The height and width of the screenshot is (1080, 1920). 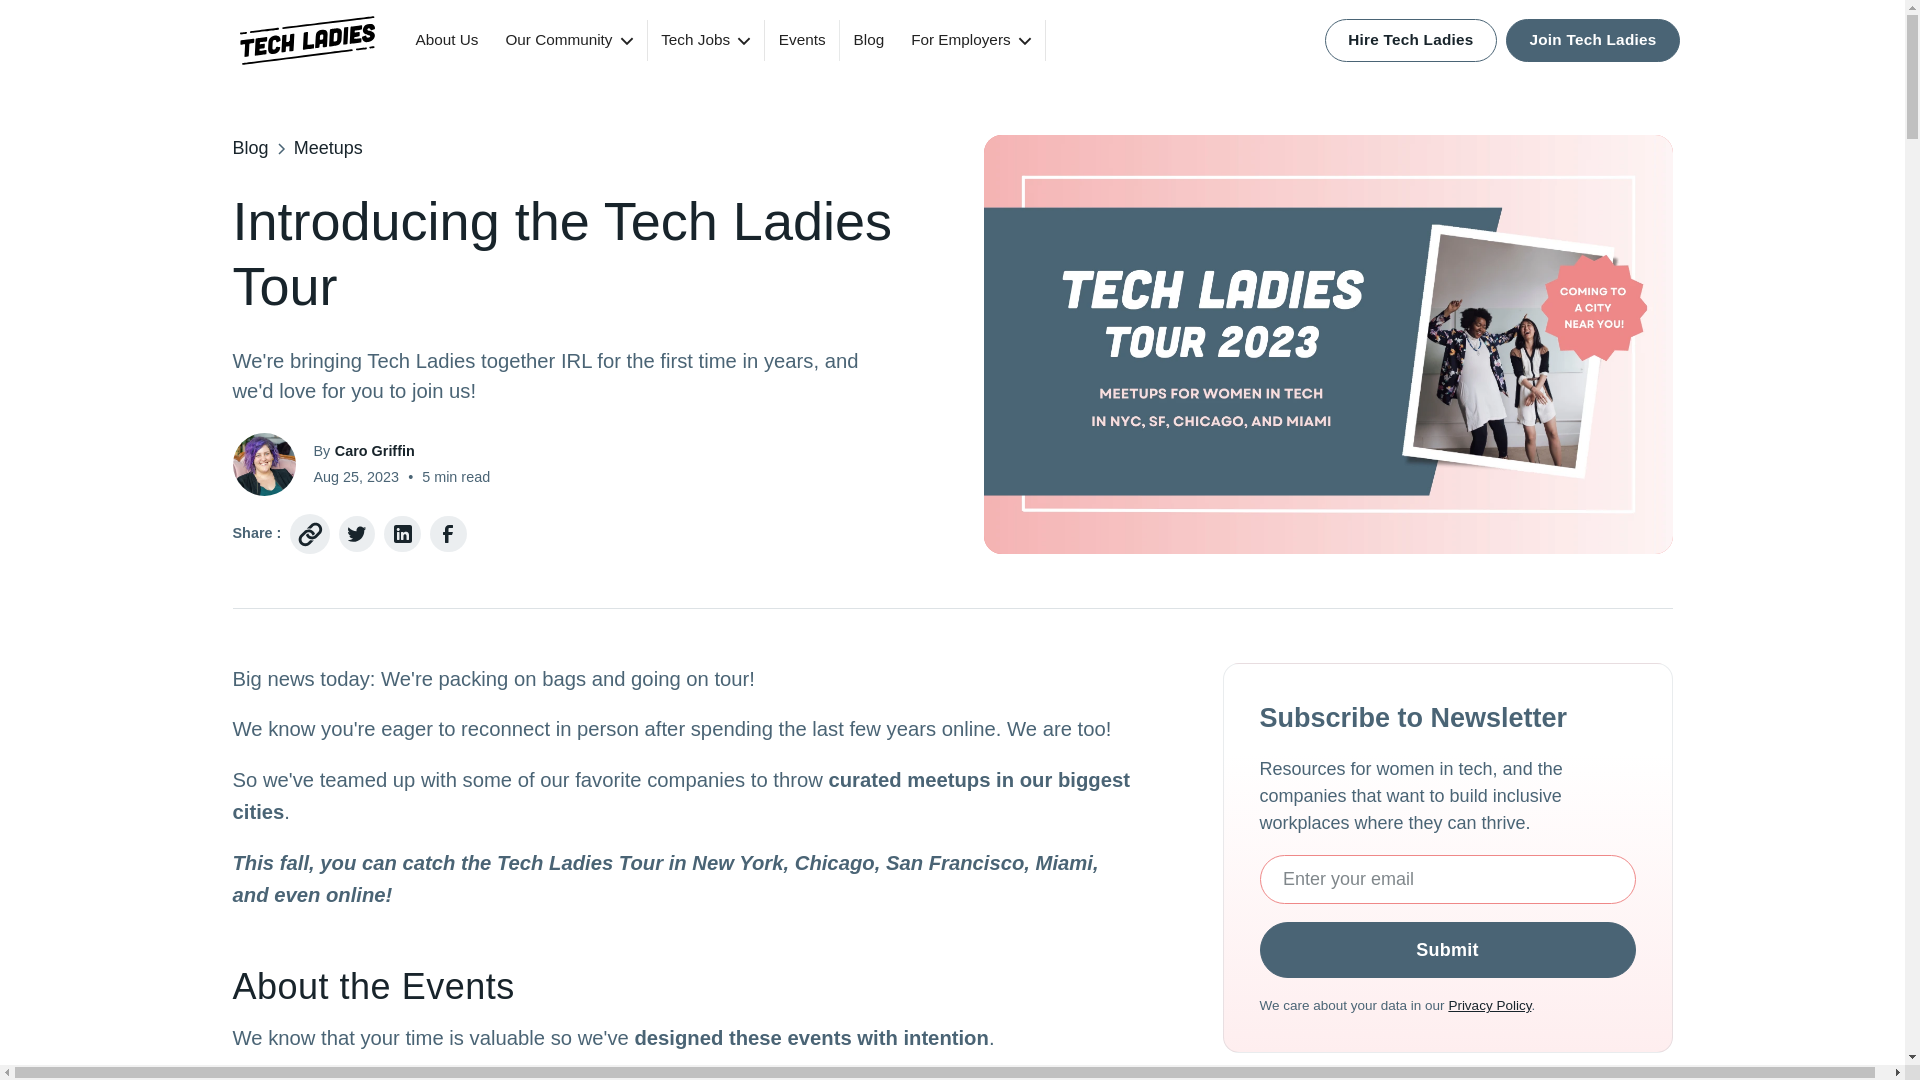 What do you see at coordinates (374, 452) in the screenshot?
I see `Caro Griffin` at bounding box center [374, 452].